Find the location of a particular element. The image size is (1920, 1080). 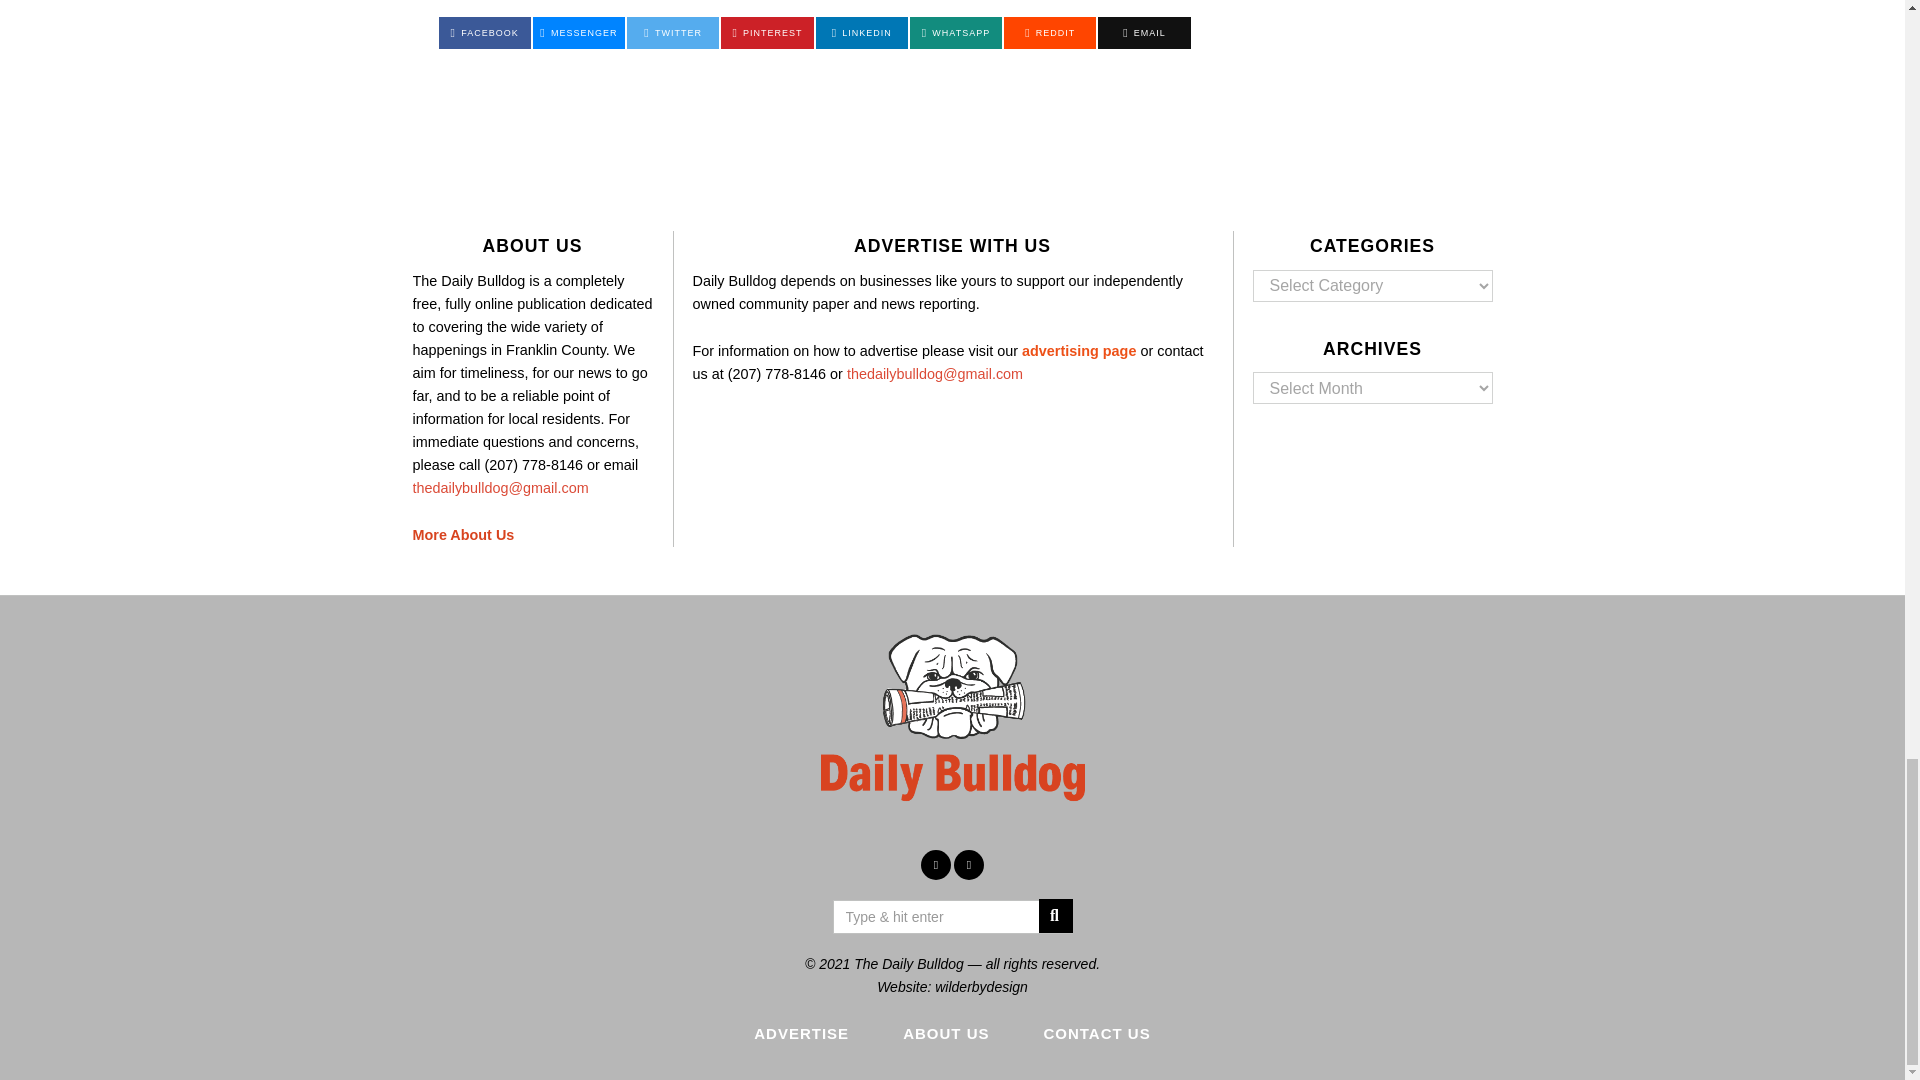

Pinterest is located at coordinates (766, 32).